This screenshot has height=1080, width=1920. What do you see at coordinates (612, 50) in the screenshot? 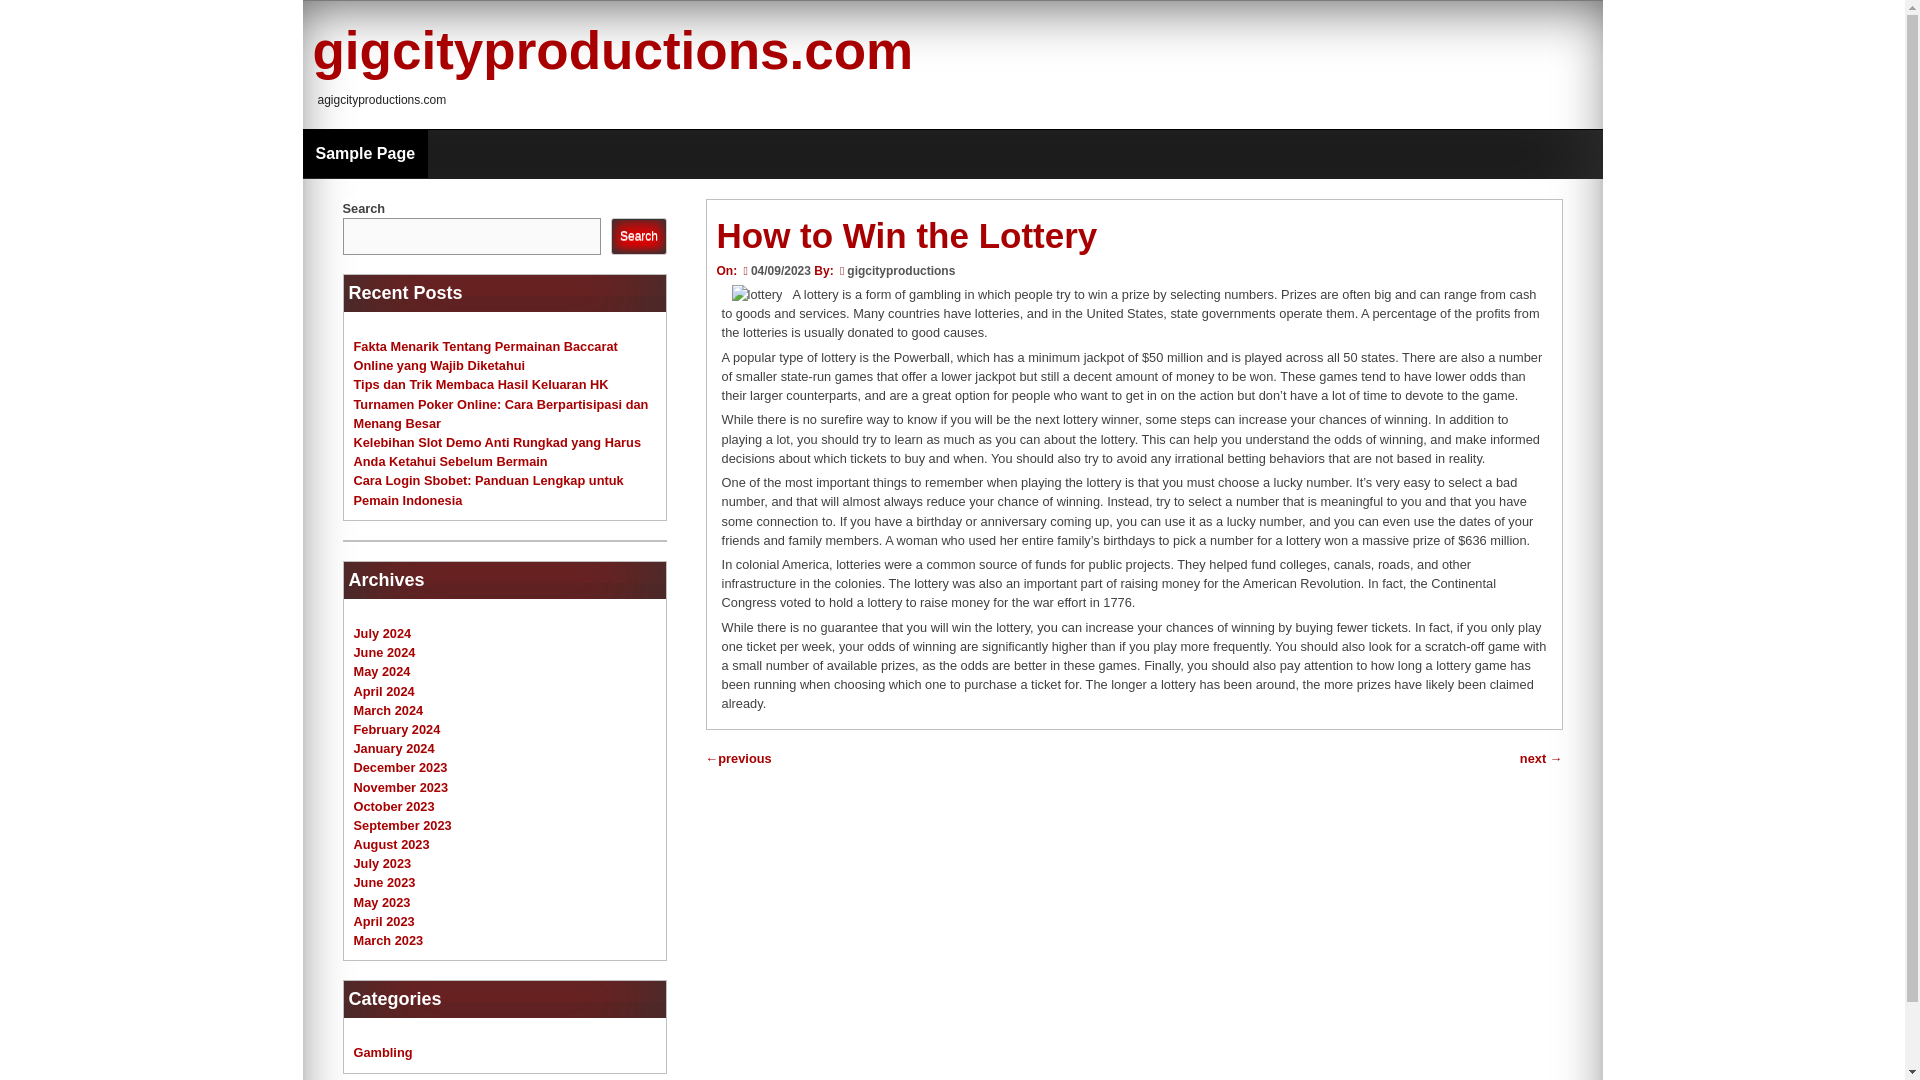
I see `gigcityproductions.com` at bounding box center [612, 50].